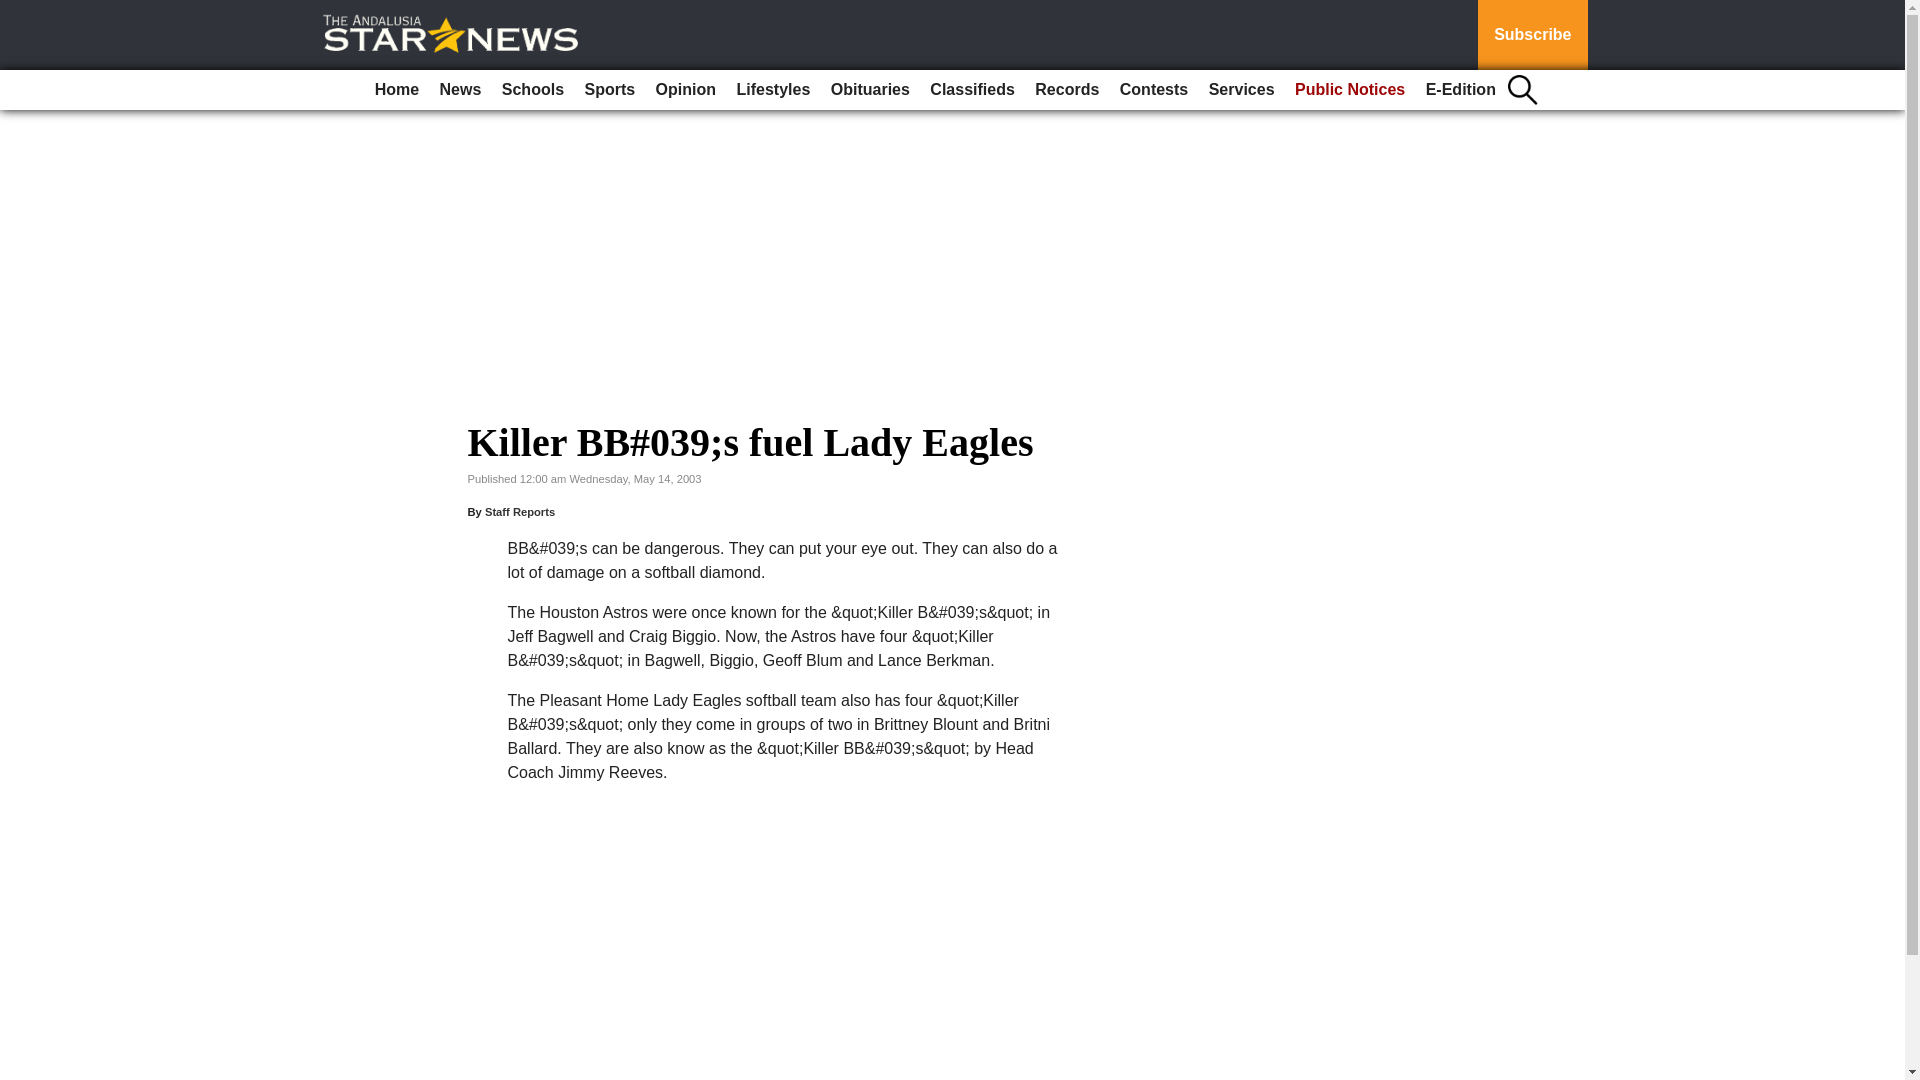 Image resolution: width=1920 pixels, height=1080 pixels. Describe the element at coordinates (1350, 90) in the screenshot. I see `Public Notices` at that location.